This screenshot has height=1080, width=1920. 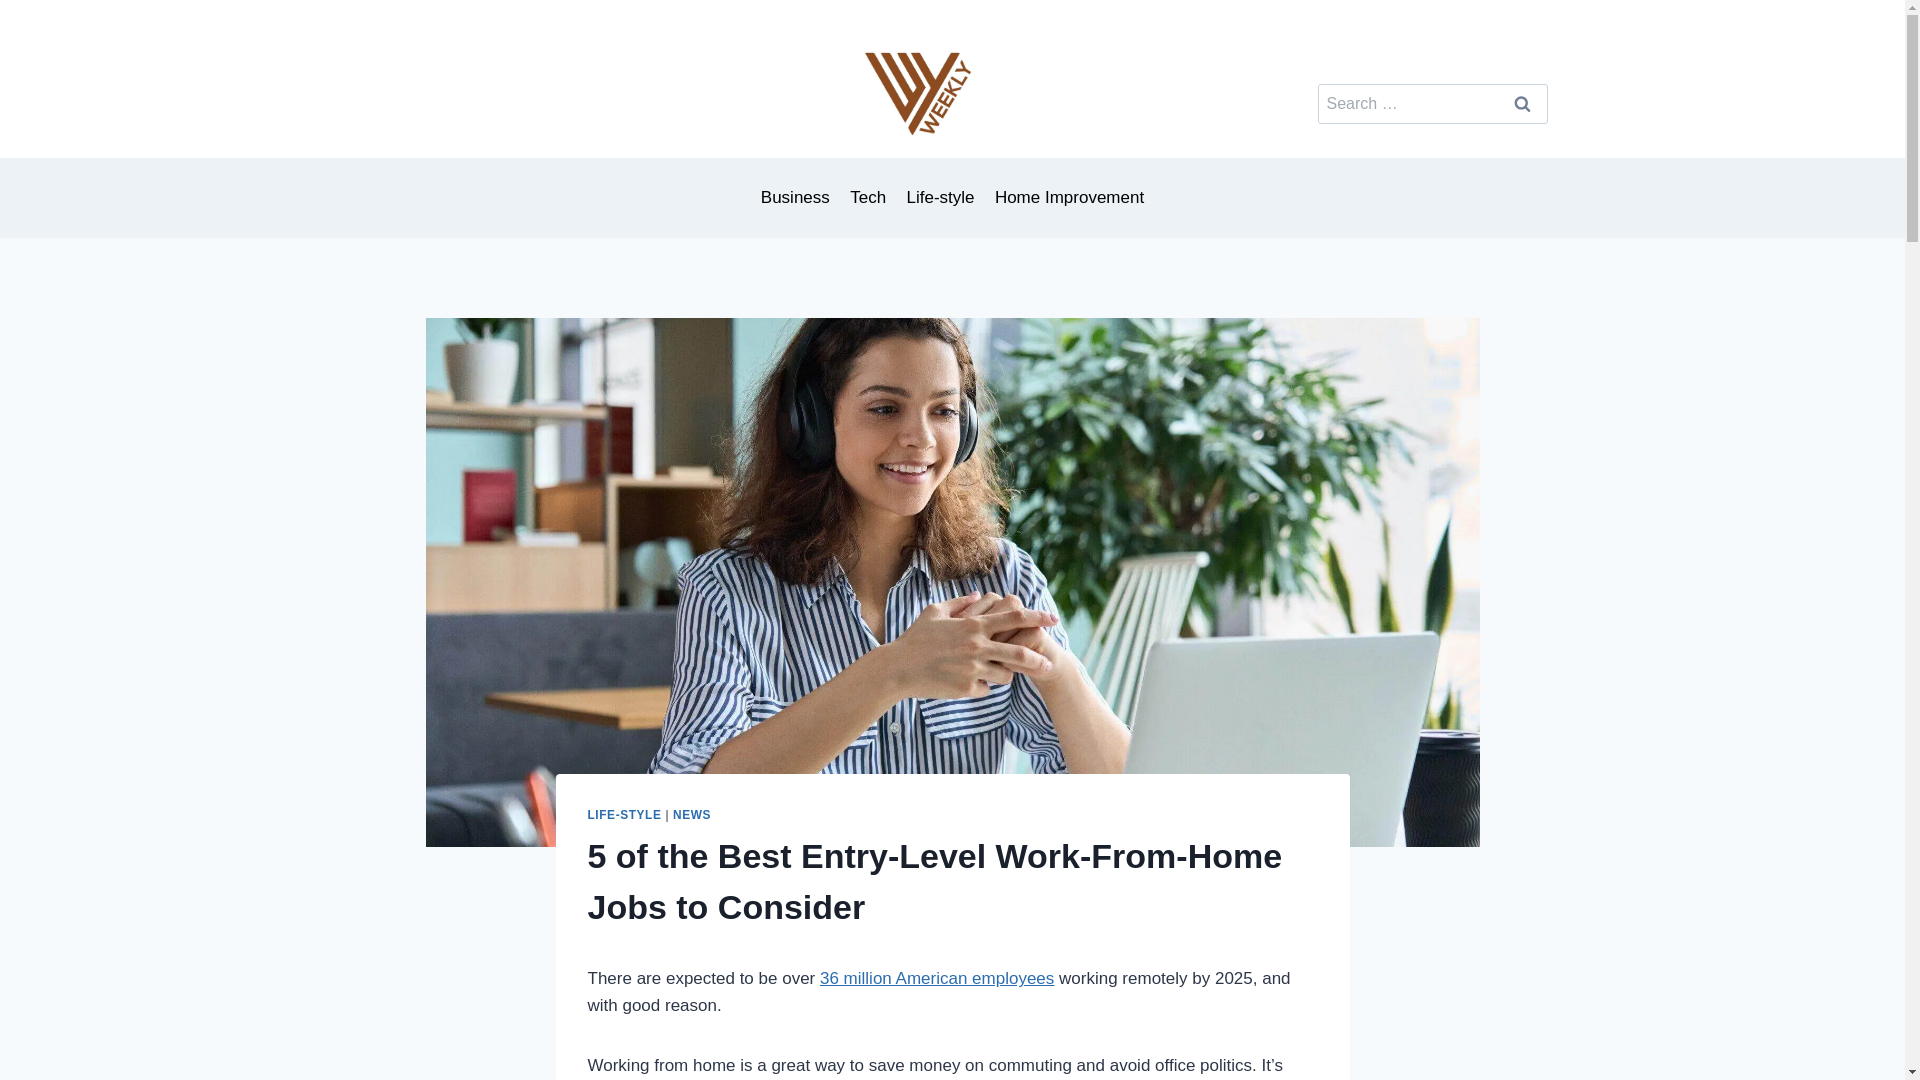 I want to click on Home Improvement, so click(x=1070, y=198).